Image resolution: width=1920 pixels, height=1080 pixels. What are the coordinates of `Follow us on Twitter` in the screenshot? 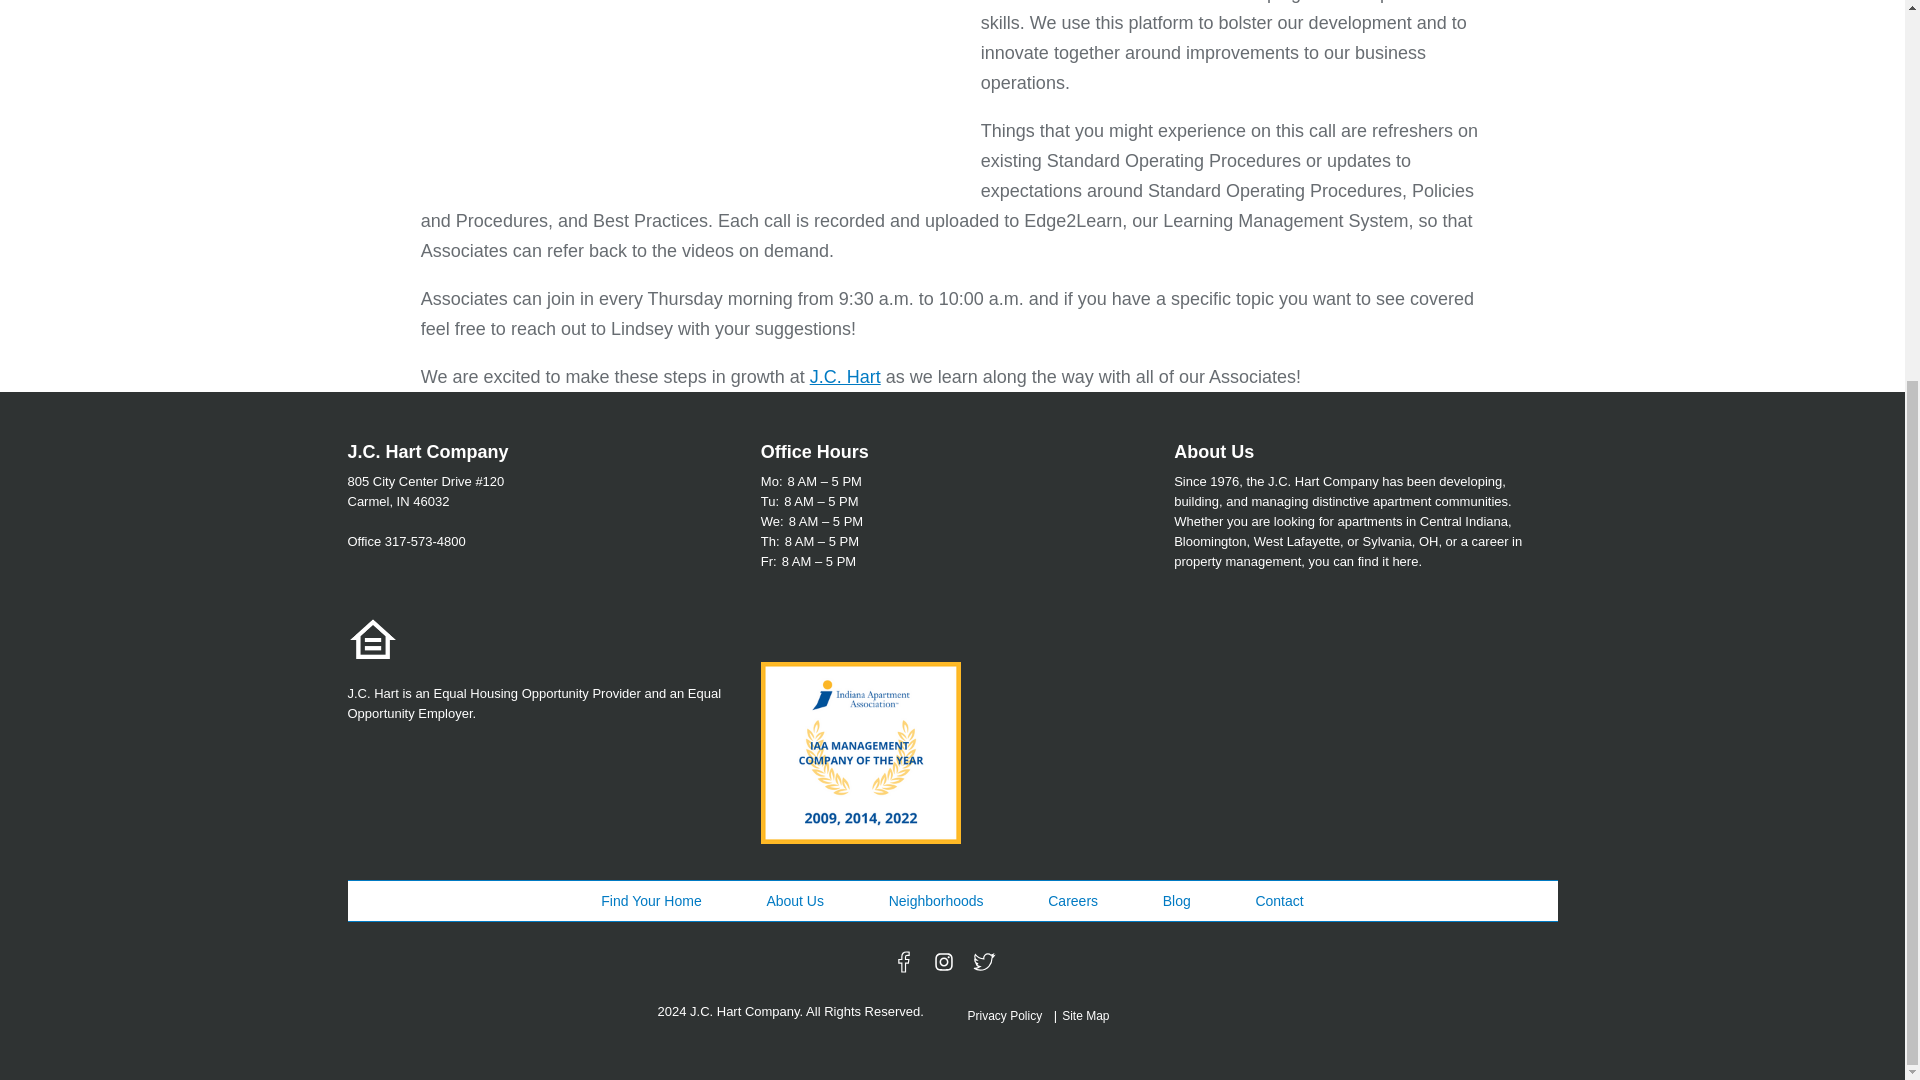 It's located at (984, 962).